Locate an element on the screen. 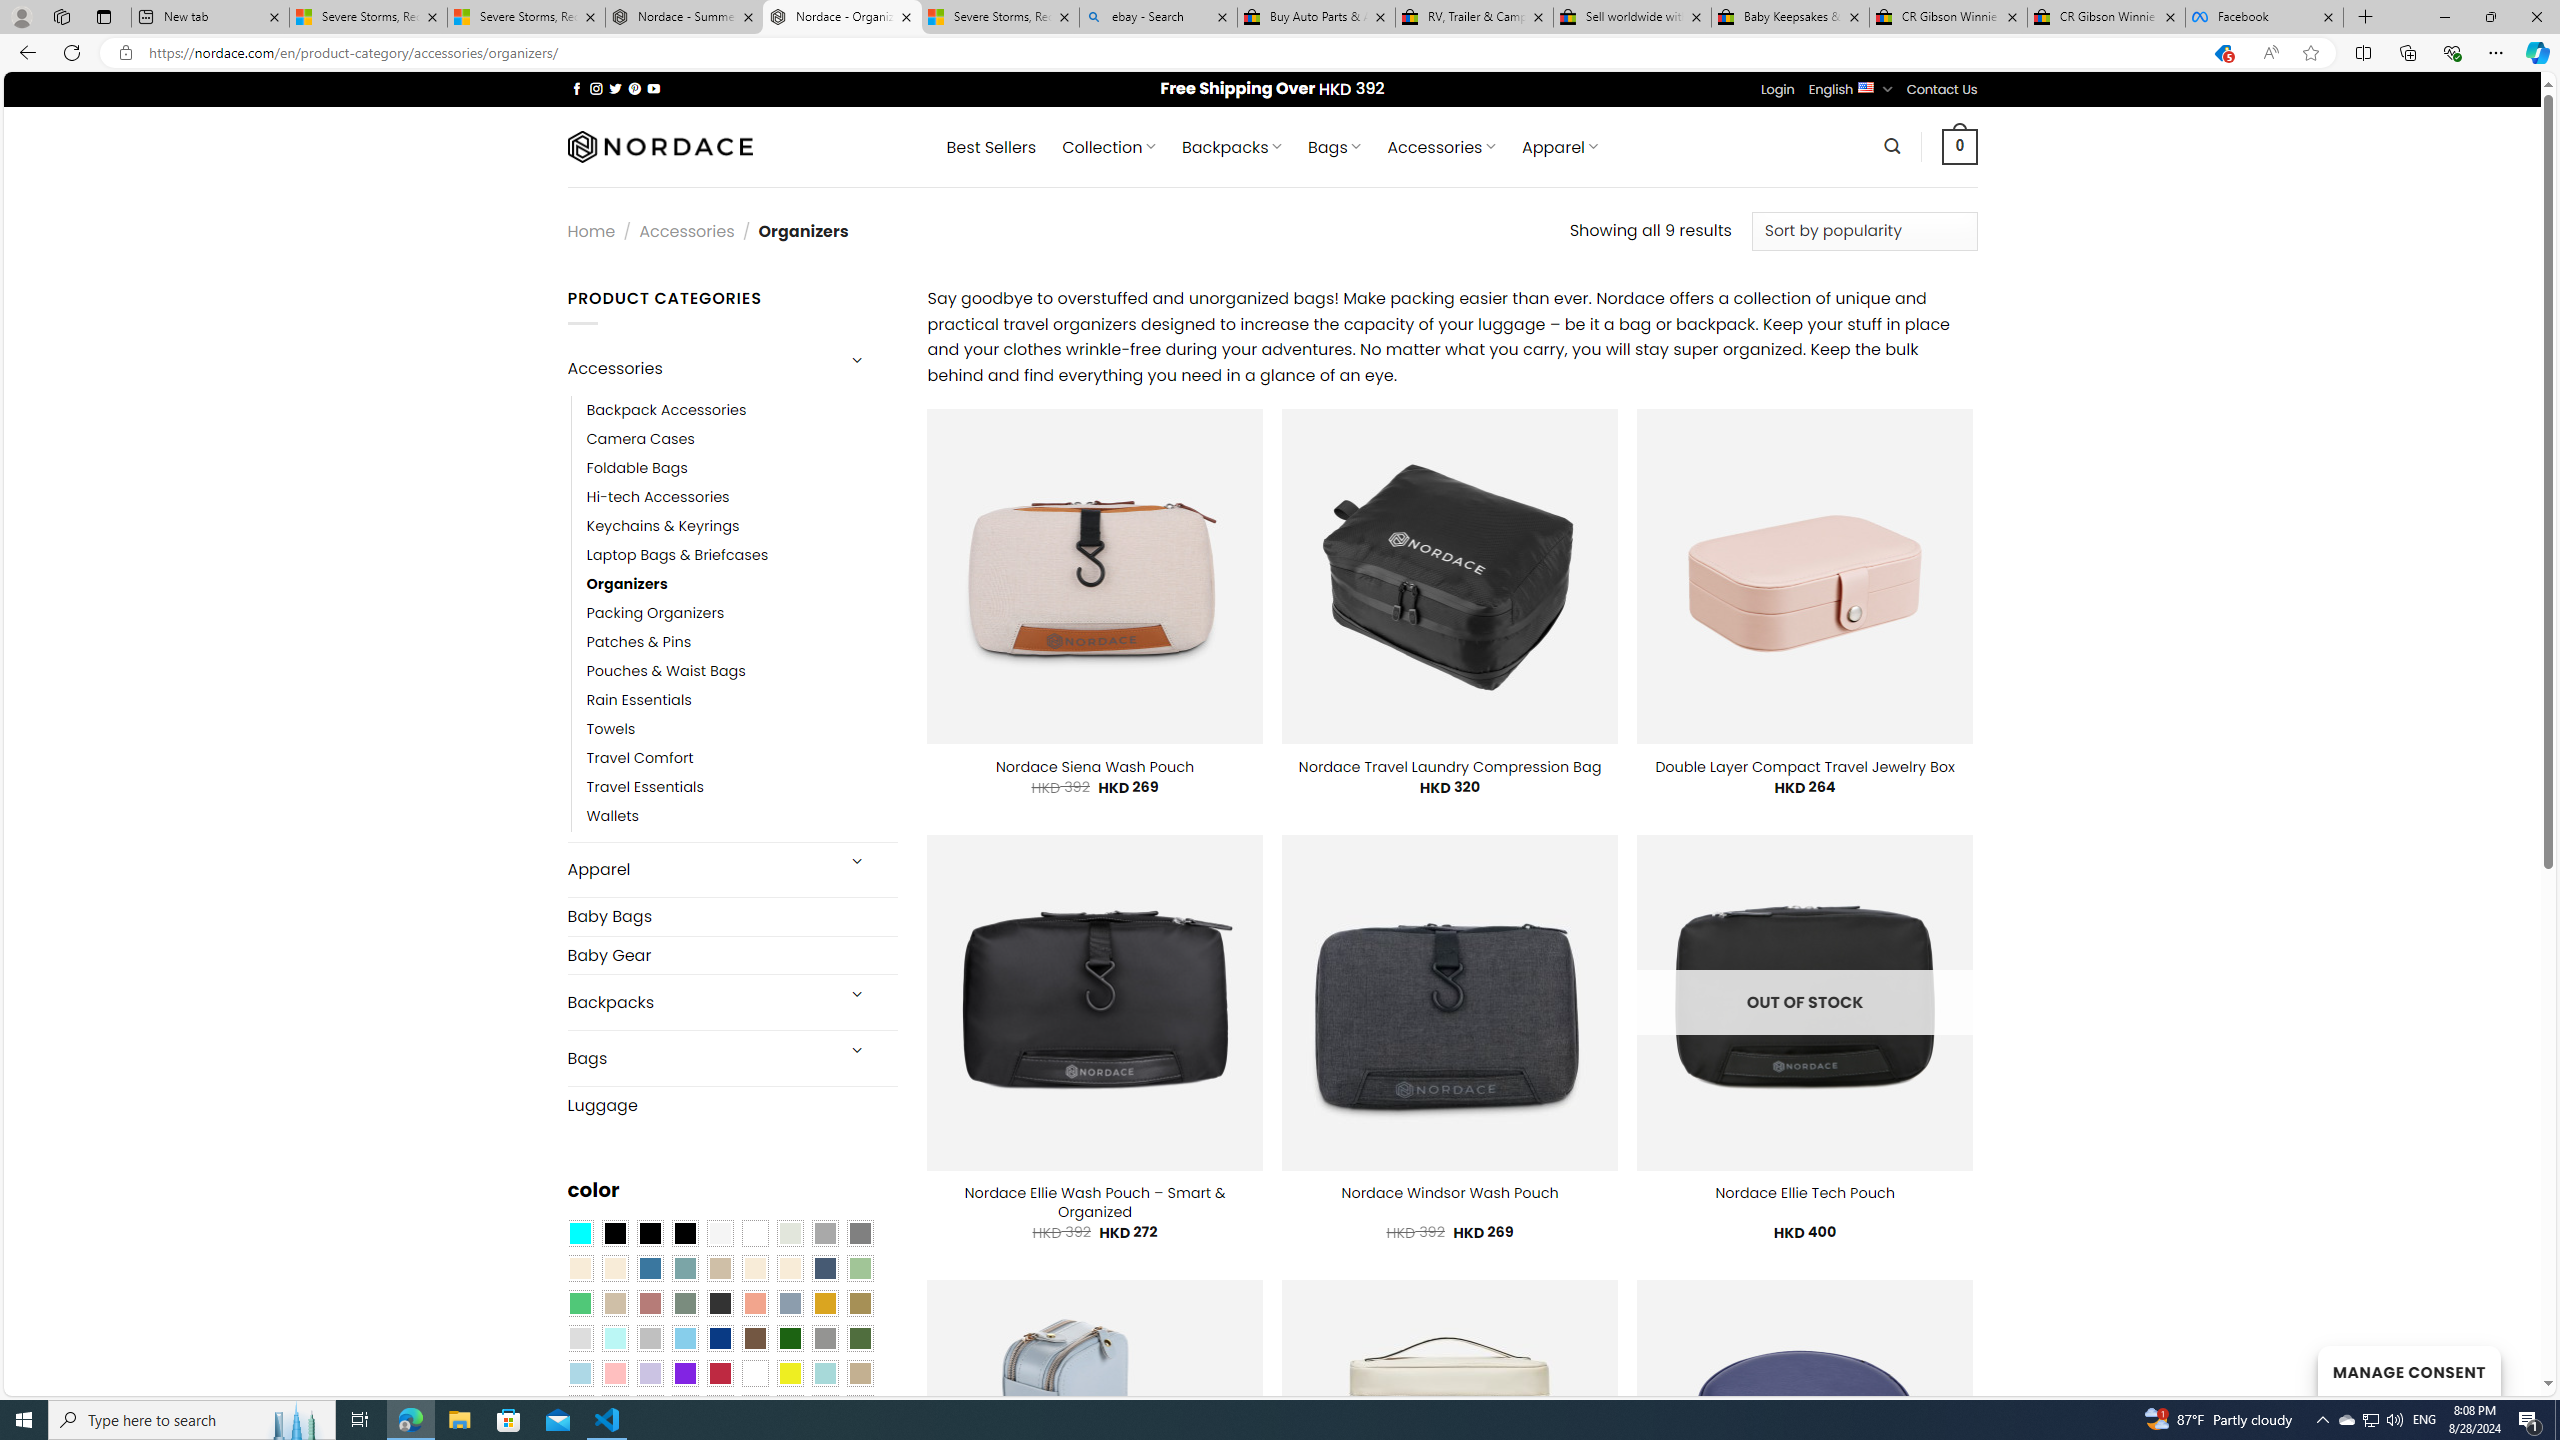 This screenshot has height=1440, width=2560. Hi-tech Accessories is located at coordinates (658, 497).